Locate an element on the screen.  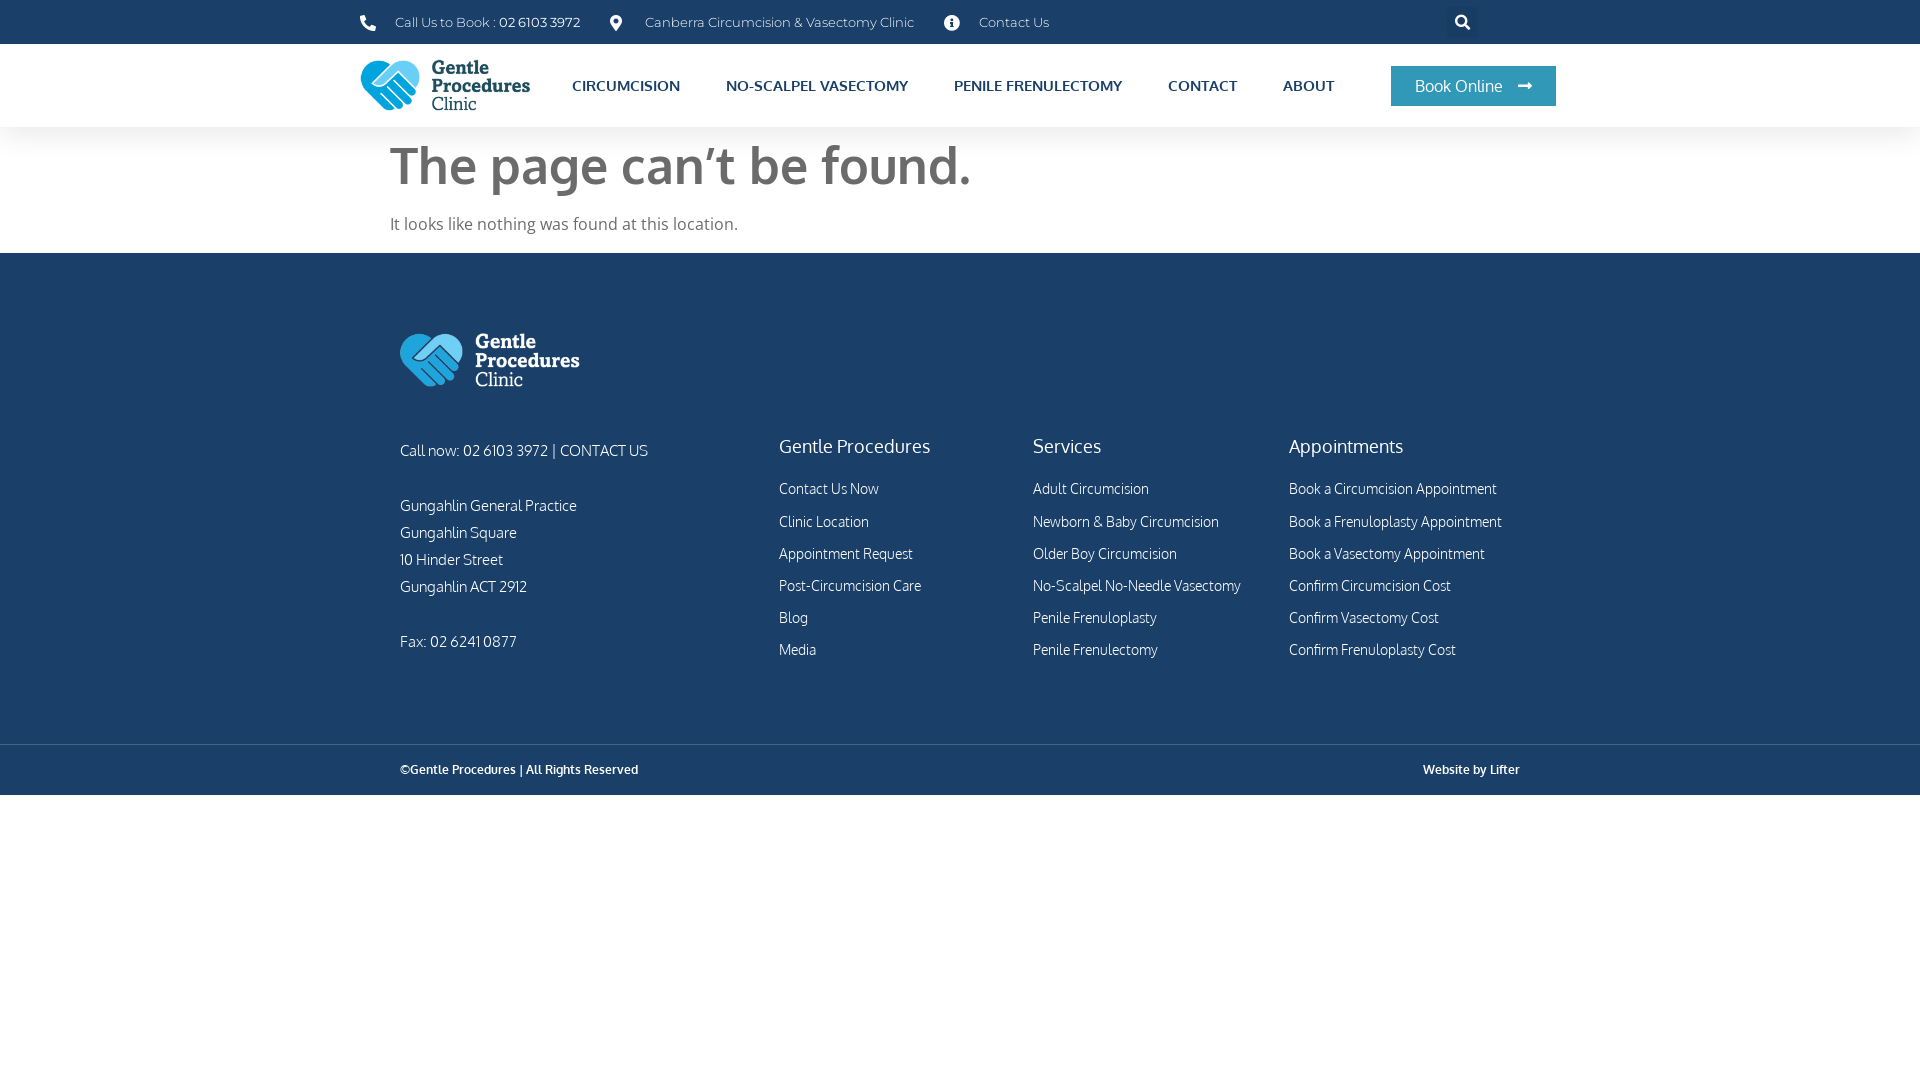
PENILE FRENULECTOMY is located at coordinates (1043, 86).